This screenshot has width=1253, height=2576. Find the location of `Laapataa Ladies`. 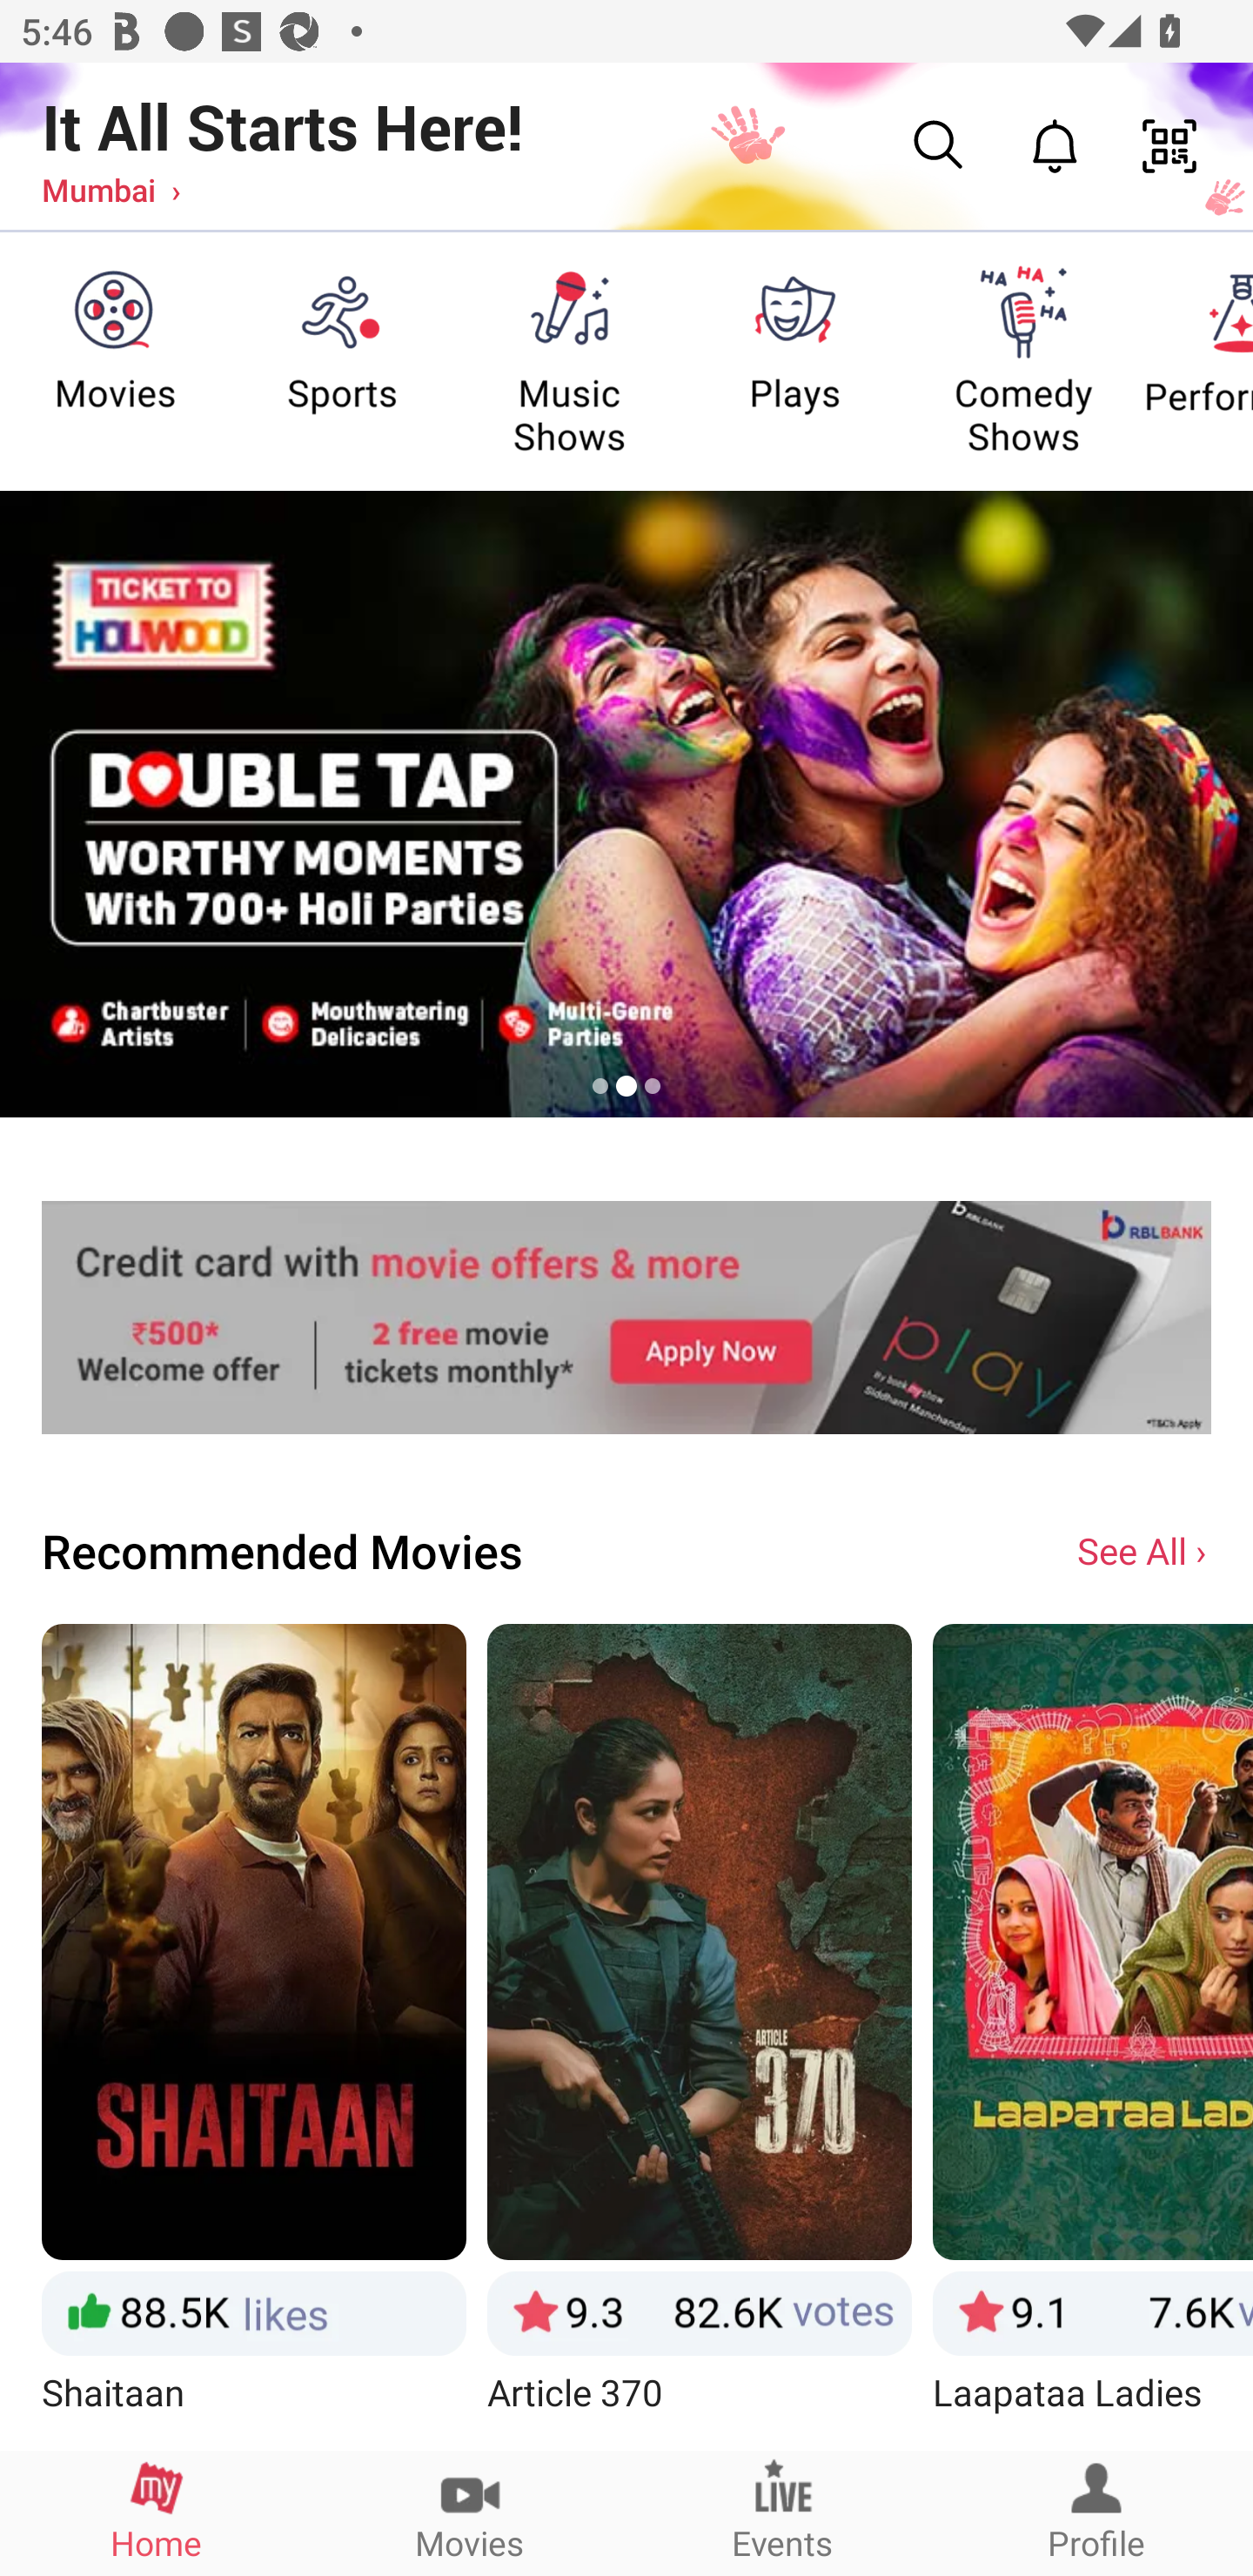

Laapataa Ladies is located at coordinates (1093, 2036).